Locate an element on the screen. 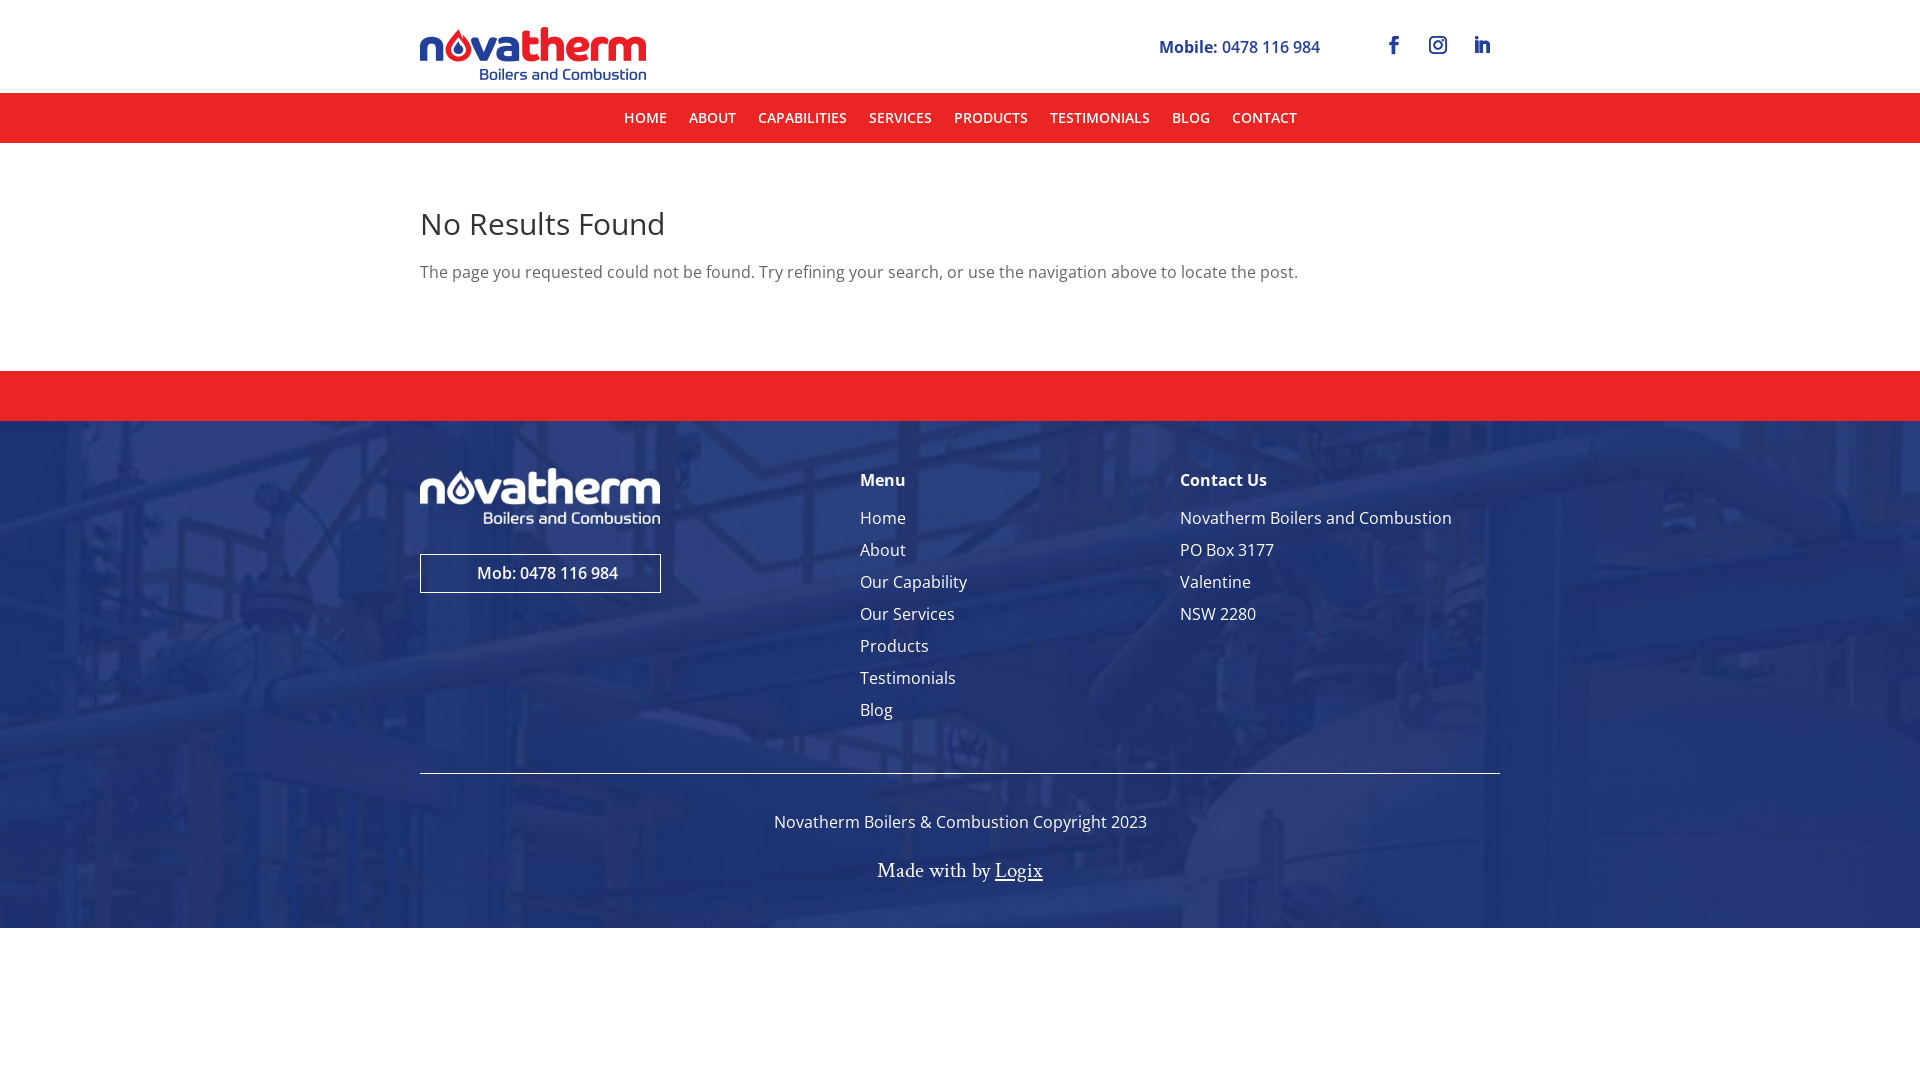  Follow on Instagram is located at coordinates (1438, 45).